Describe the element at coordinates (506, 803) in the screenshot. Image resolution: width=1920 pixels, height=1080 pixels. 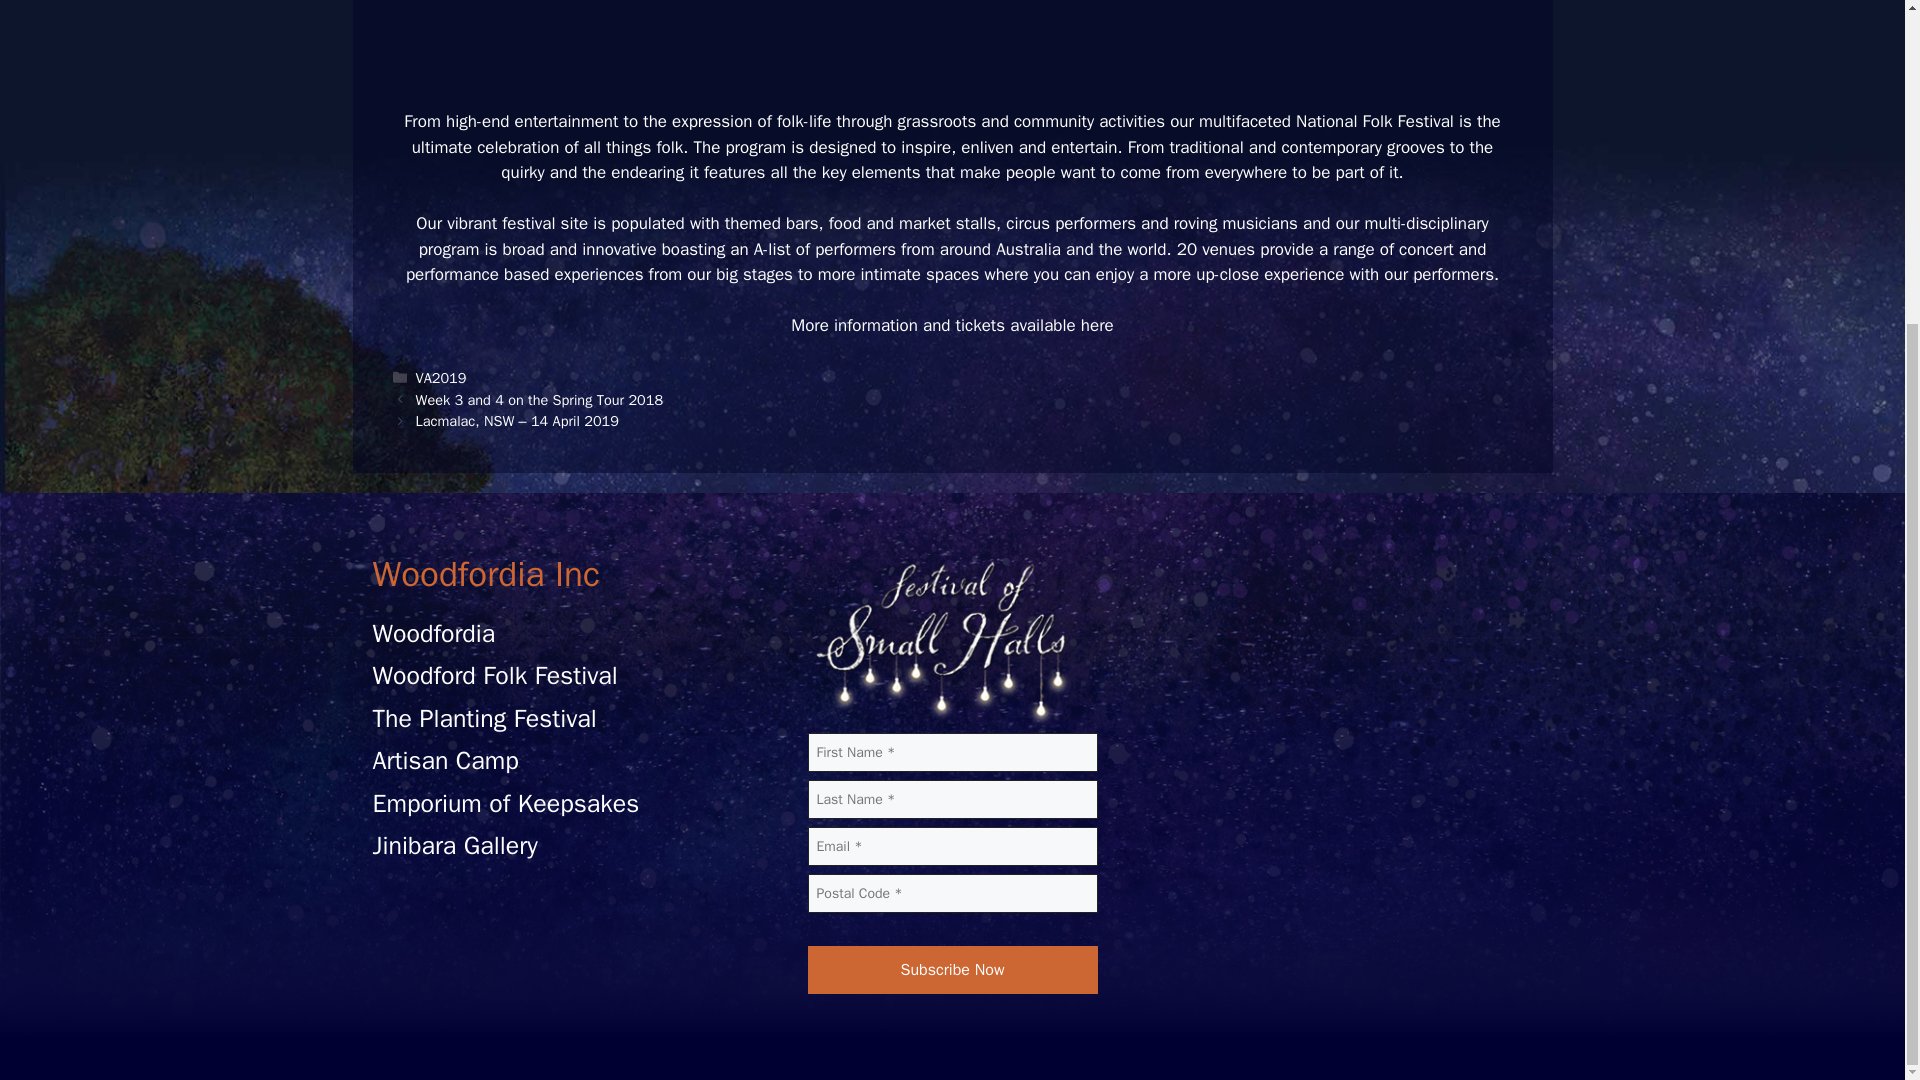
I see `Emporium of Keepsakes` at that location.